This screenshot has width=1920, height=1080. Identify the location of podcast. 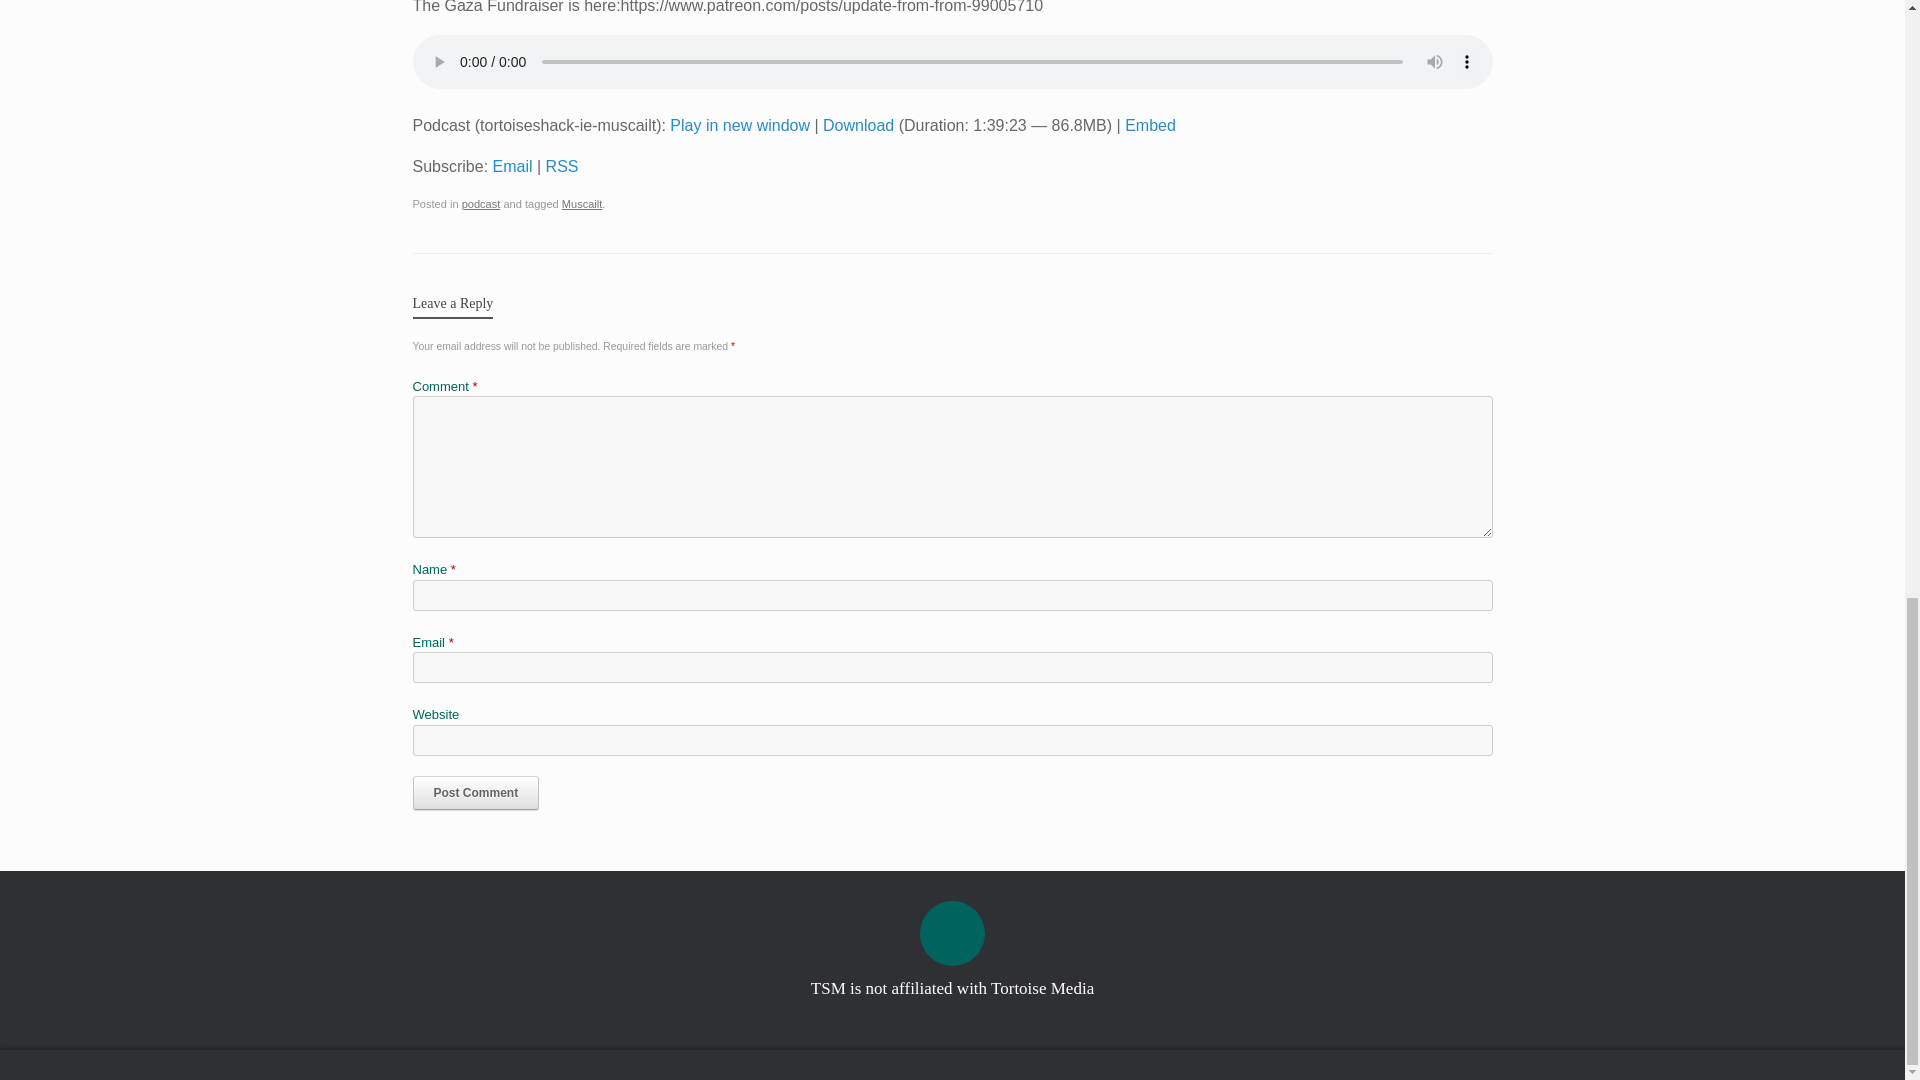
(482, 203).